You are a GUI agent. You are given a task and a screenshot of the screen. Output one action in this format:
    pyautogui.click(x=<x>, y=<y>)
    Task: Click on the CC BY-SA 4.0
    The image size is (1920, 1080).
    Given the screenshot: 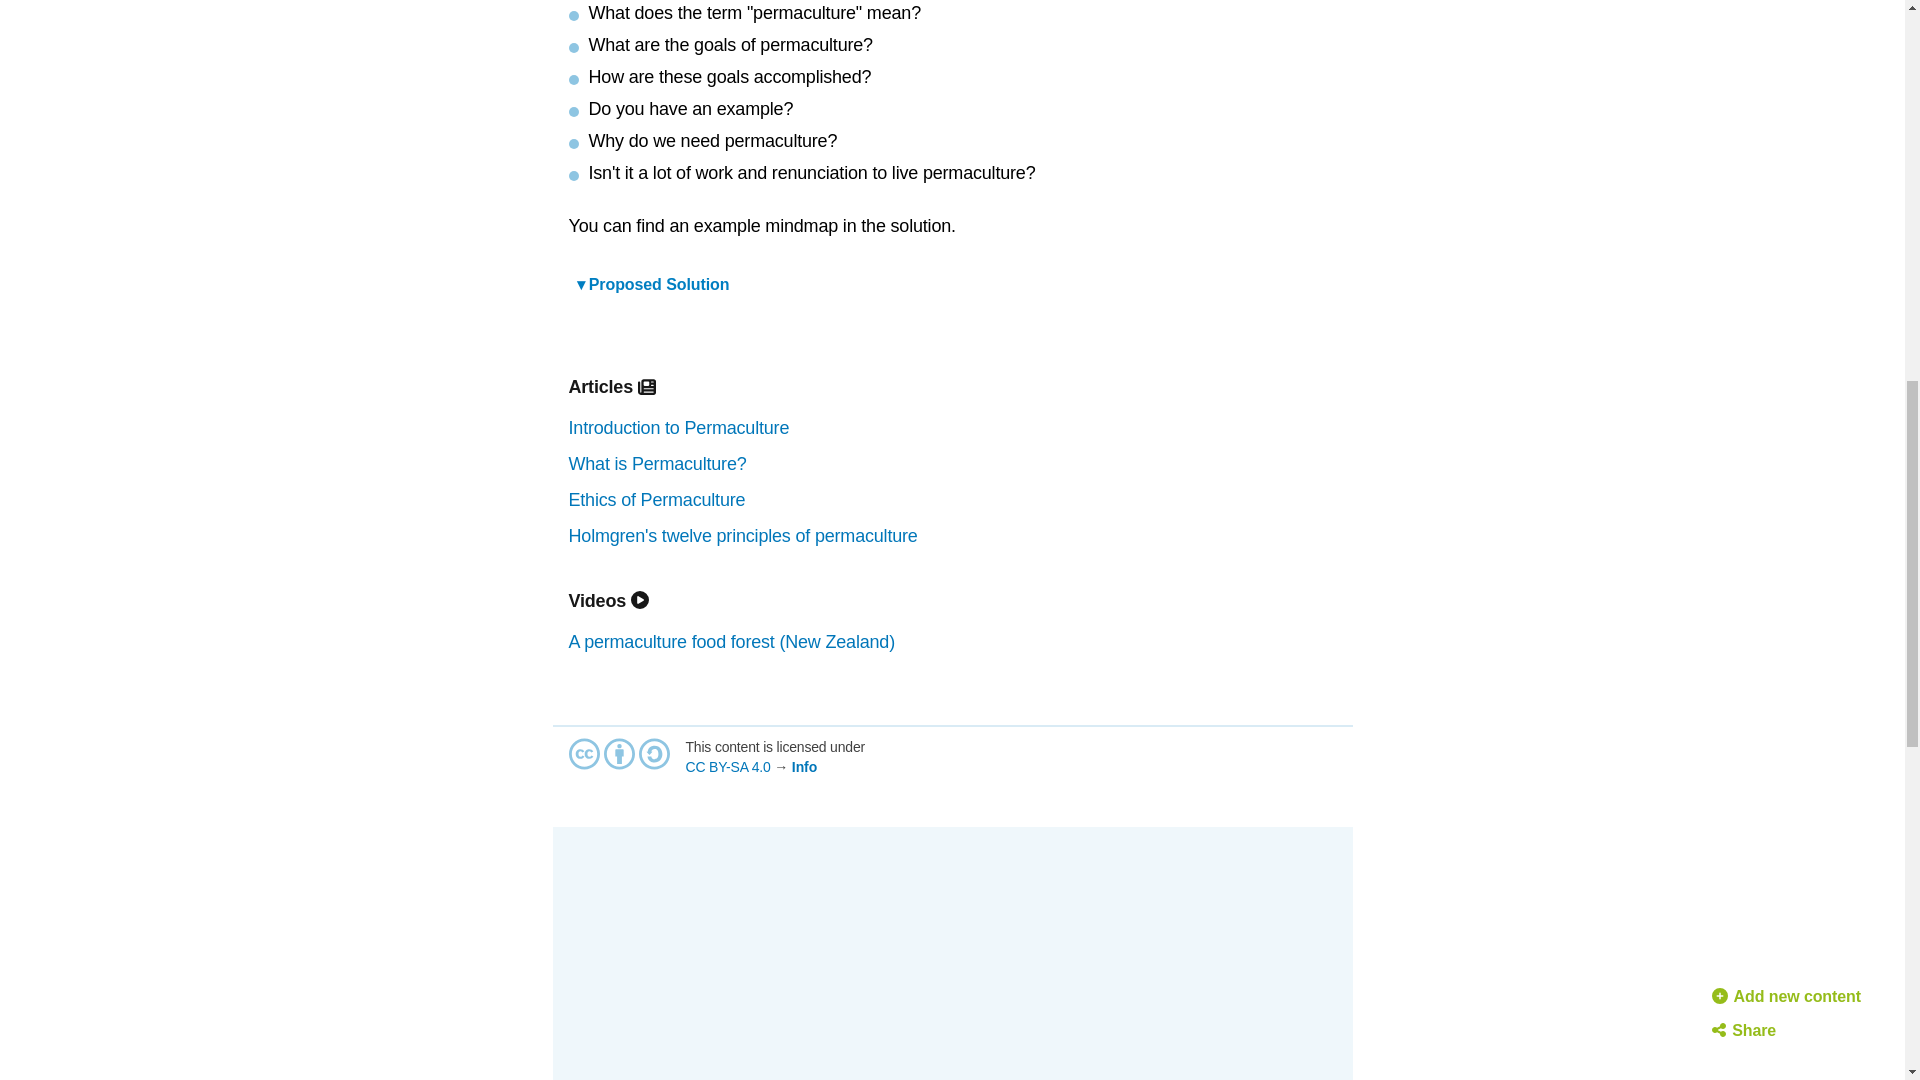 What is the action you would take?
    pyautogui.click(x=728, y=767)
    